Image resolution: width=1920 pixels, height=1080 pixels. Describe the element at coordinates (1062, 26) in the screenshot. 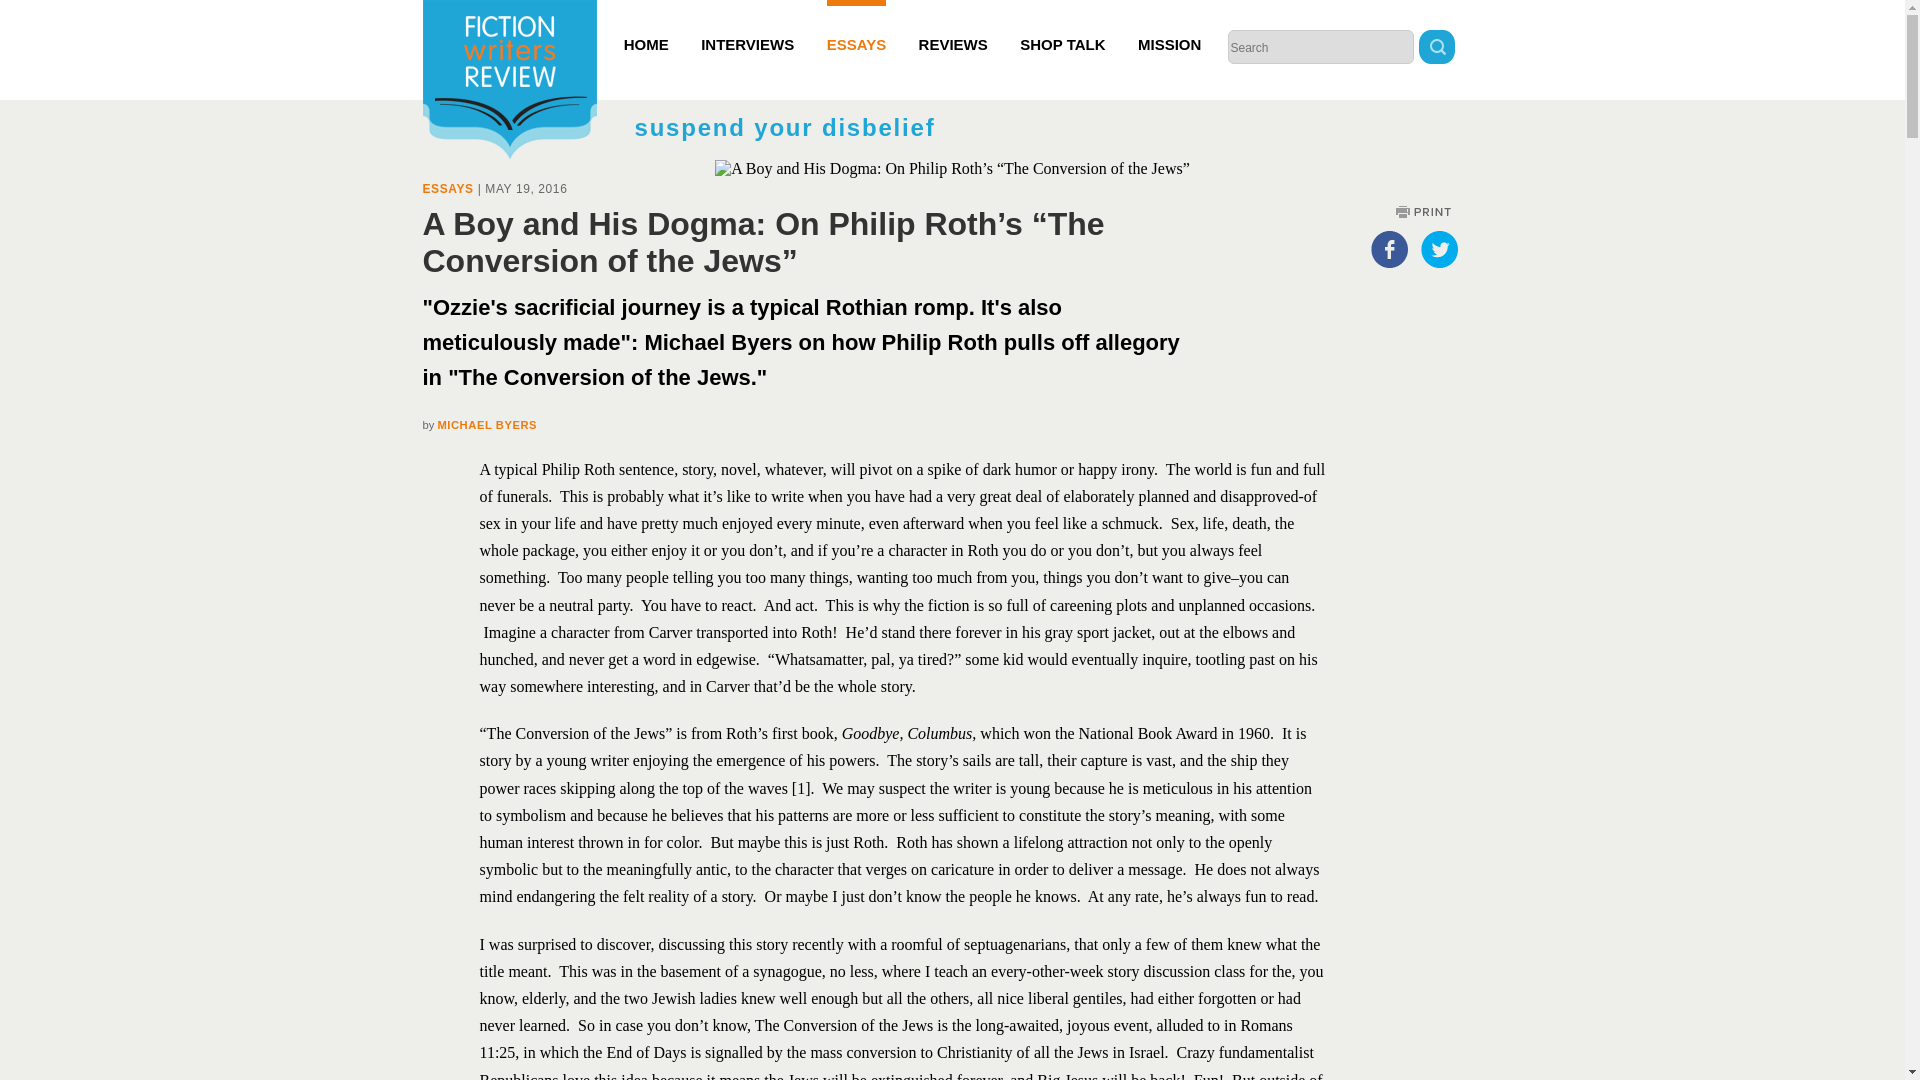

I see `SHOP TALK` at that location.